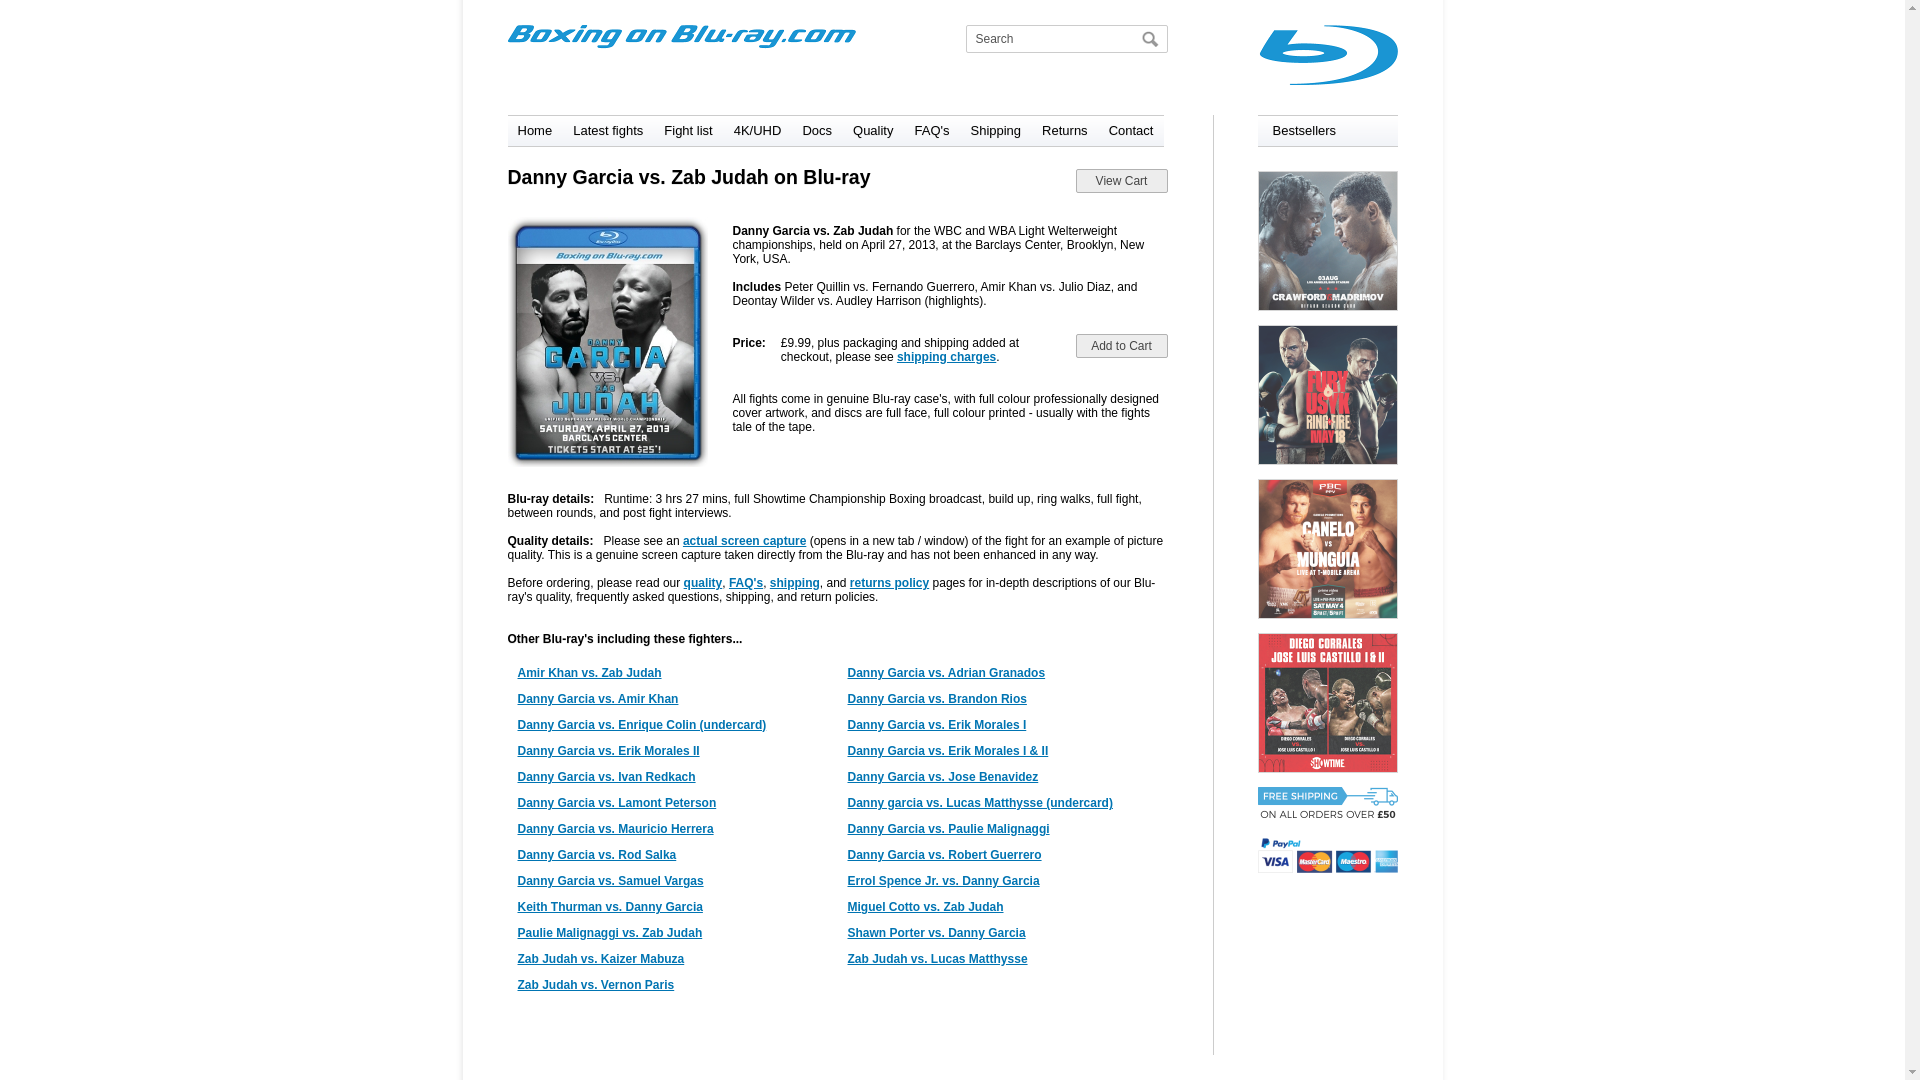 The height and width of the screenshot is (1080, 1920). I want to click on Amir Khan vs. Zab Judah, so click(590, 673).